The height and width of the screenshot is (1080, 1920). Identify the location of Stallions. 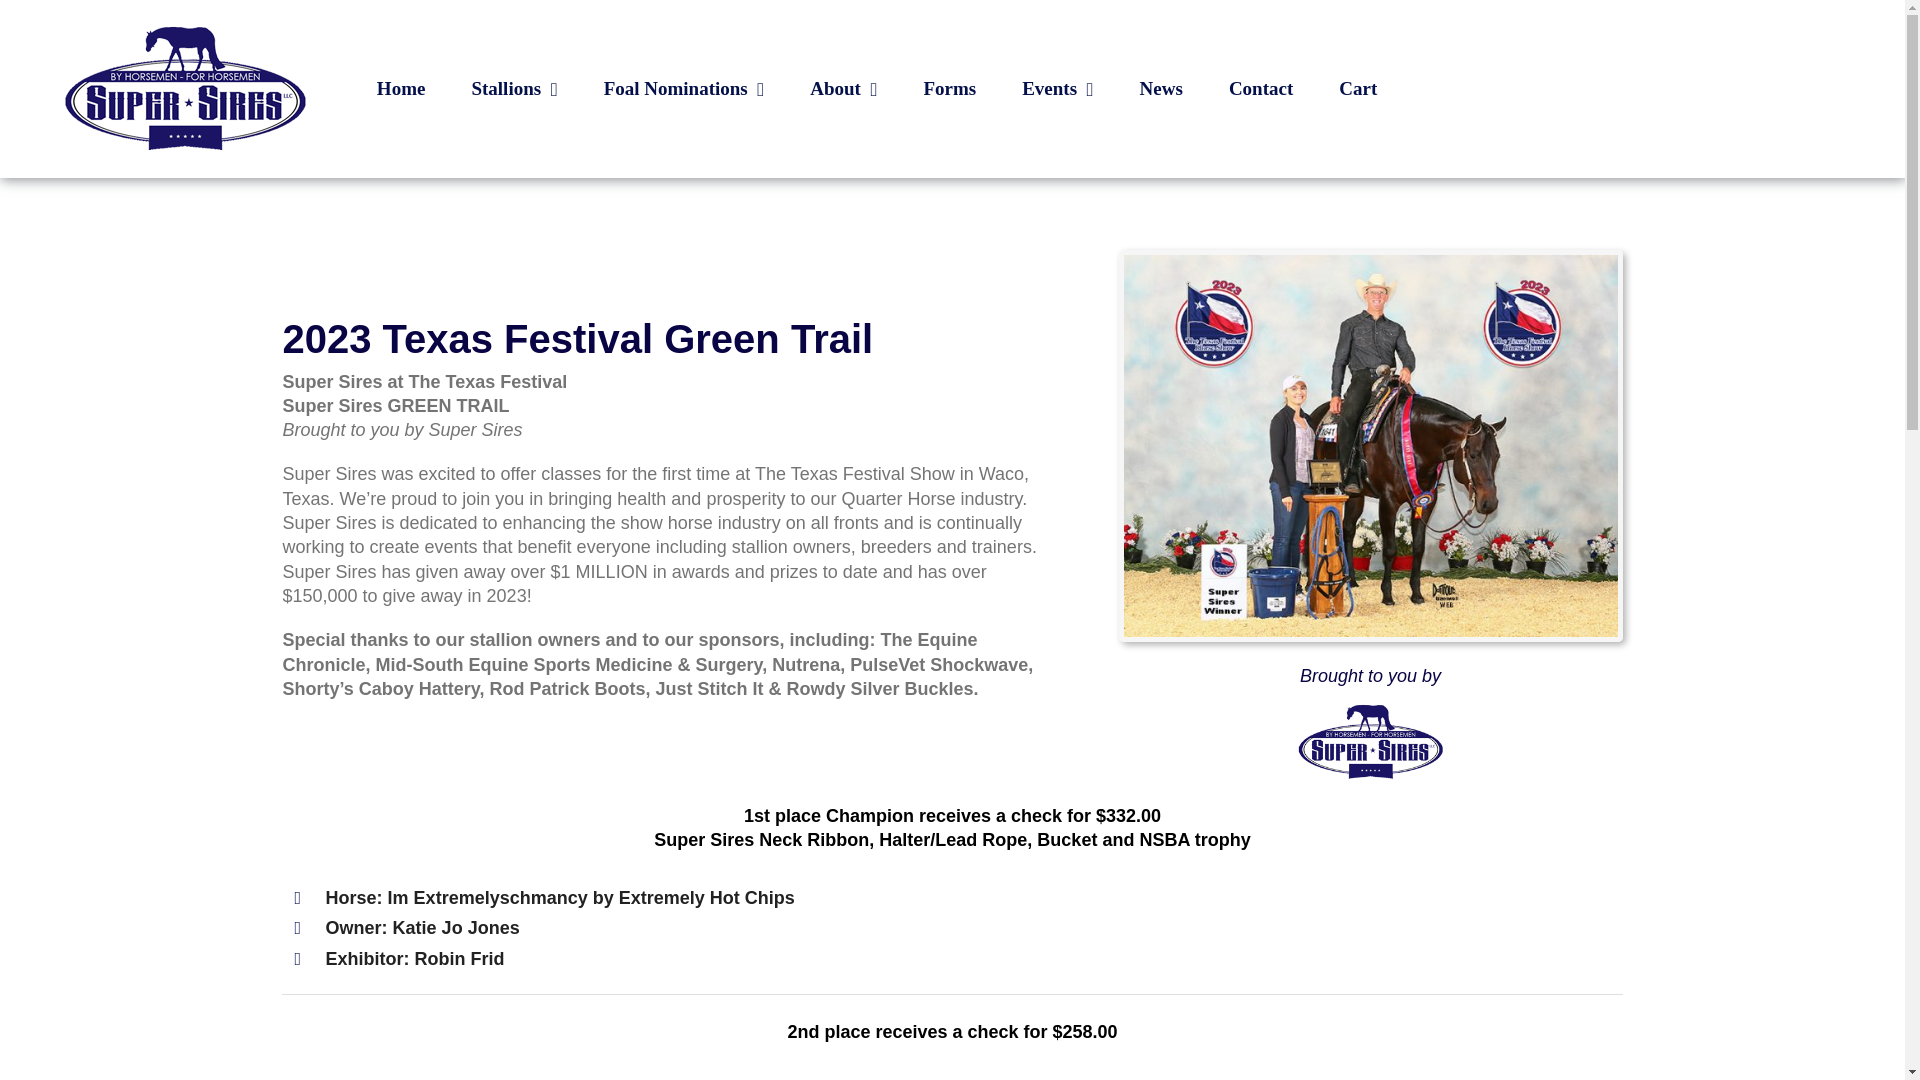
(513, 88).